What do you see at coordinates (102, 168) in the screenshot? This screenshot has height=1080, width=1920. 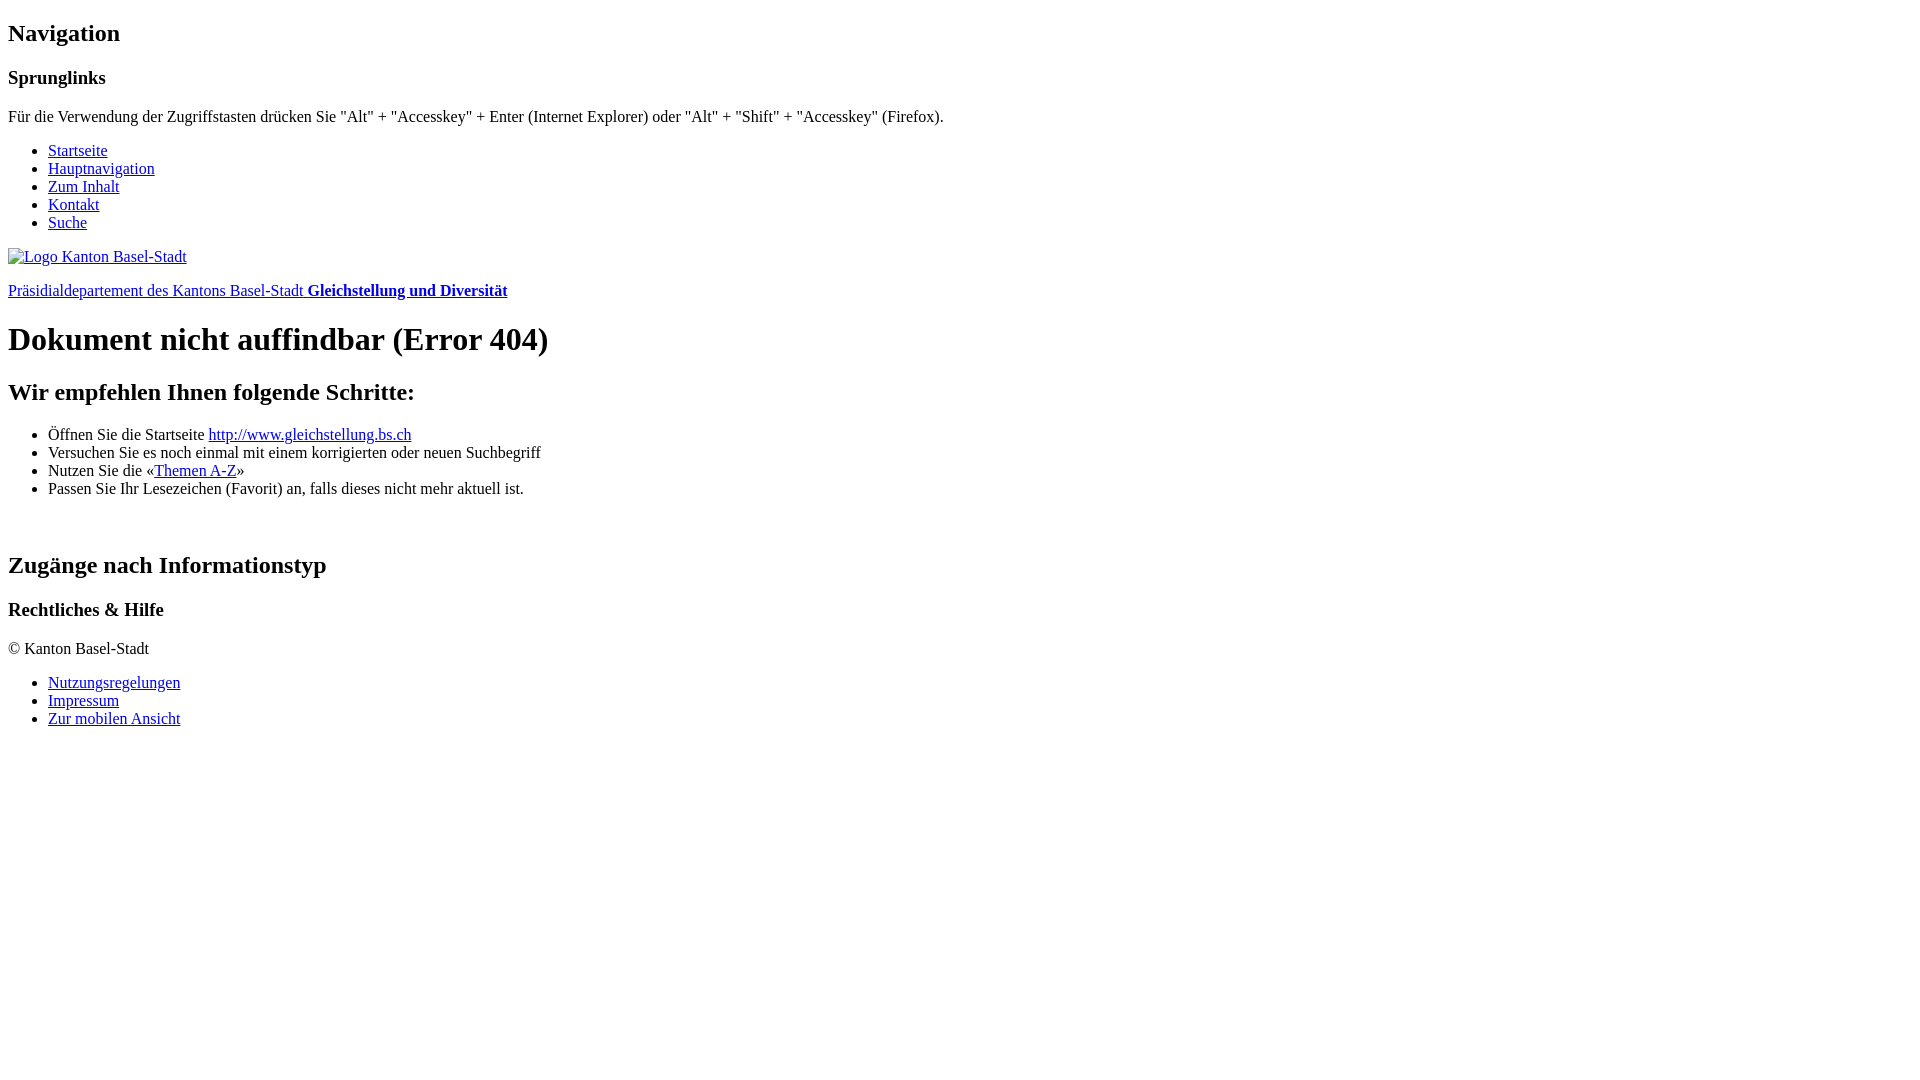 I see `Hauptnavigation` at bounding box center [102, 168].